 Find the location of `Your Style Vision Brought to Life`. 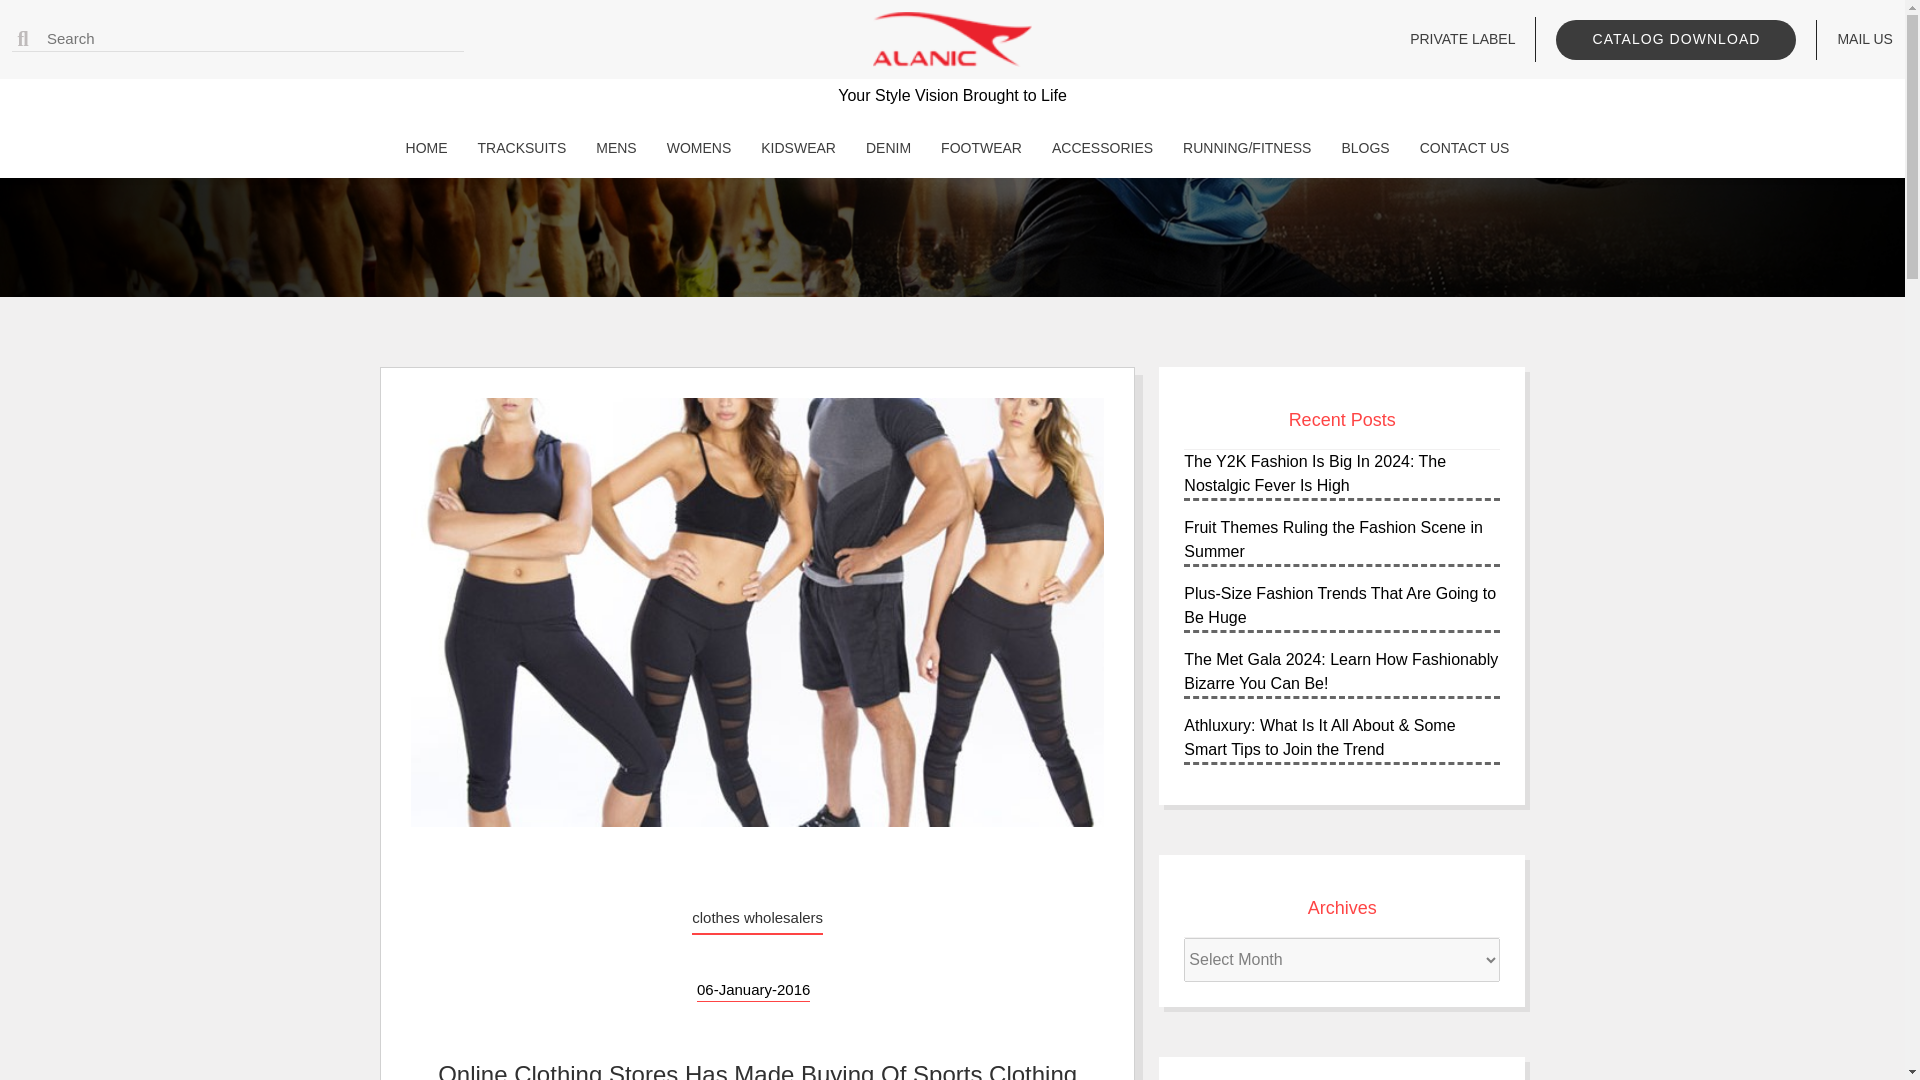

Your Style Vision Brought to Life is located at coordinates (952, 122).